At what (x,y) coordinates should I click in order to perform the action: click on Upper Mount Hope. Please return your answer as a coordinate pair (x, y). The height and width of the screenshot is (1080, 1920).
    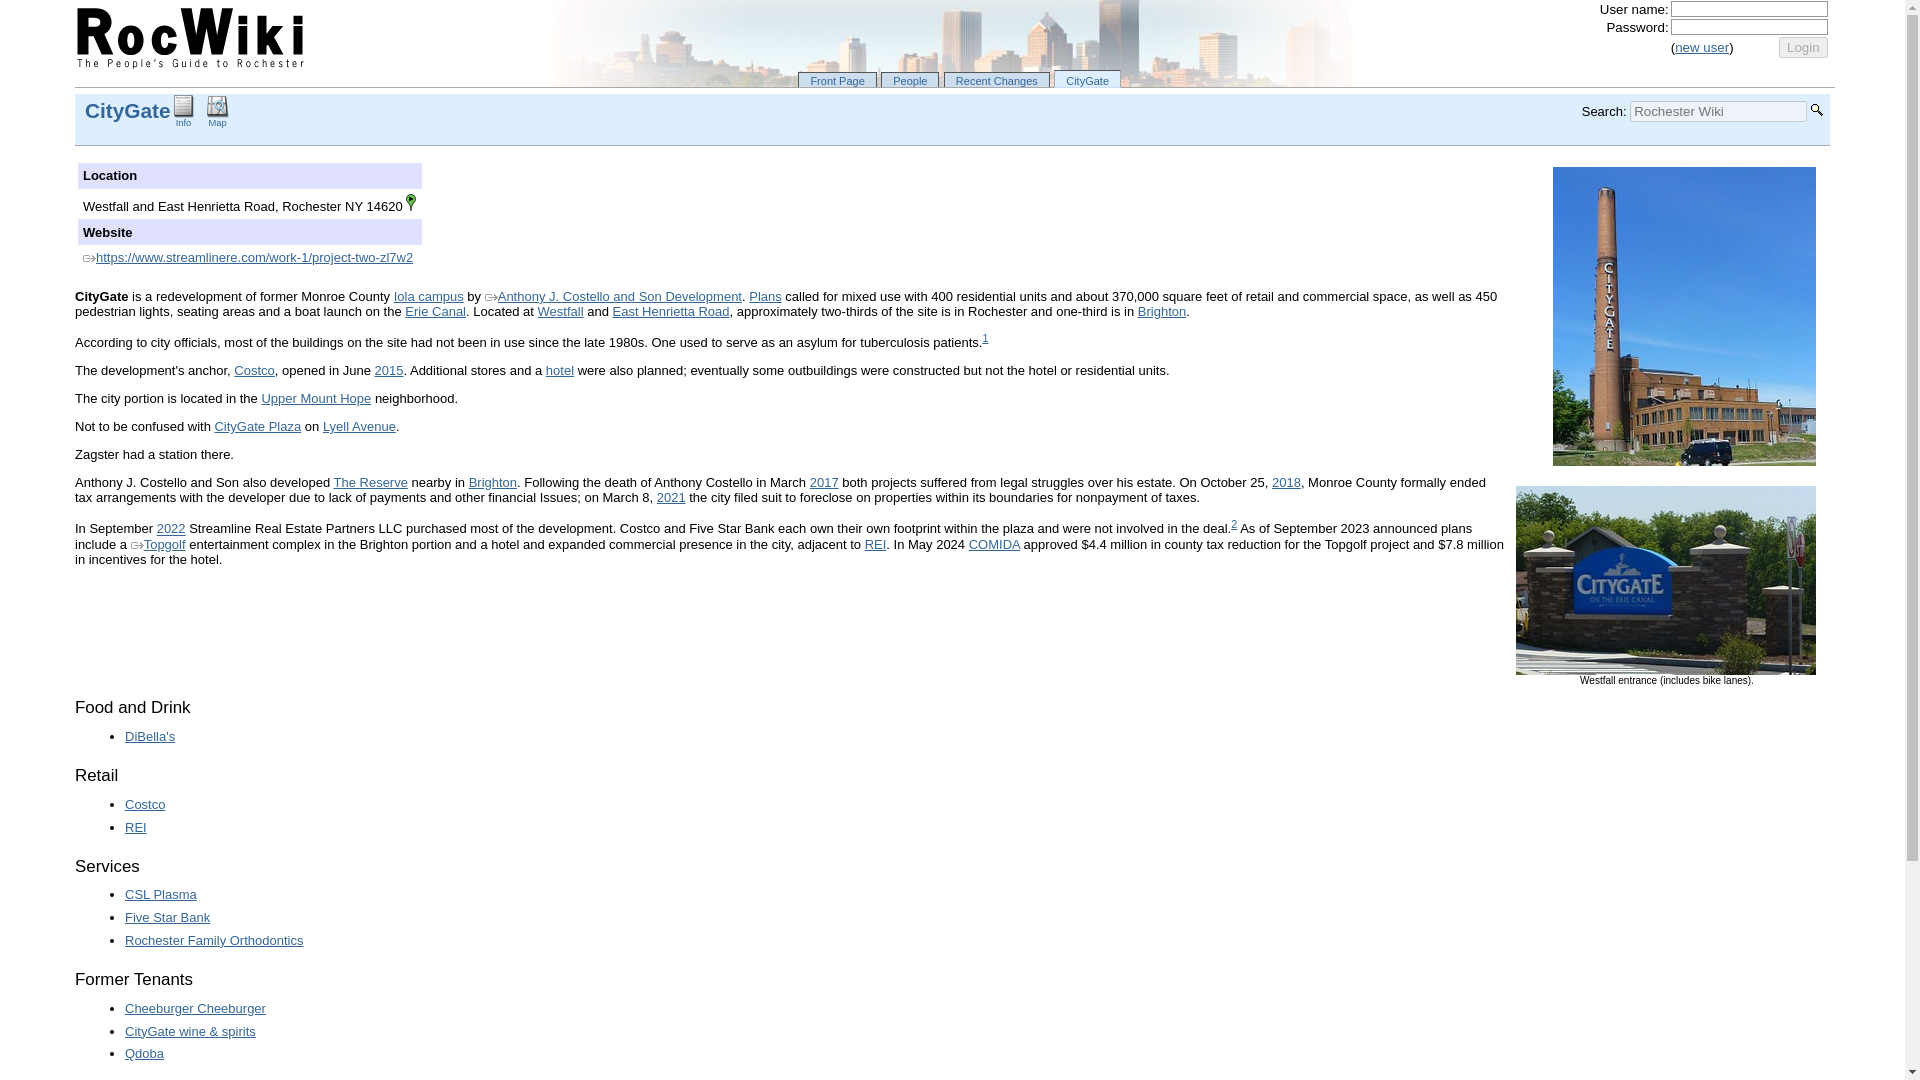
    Looking at the image, I should click on (316, 398).